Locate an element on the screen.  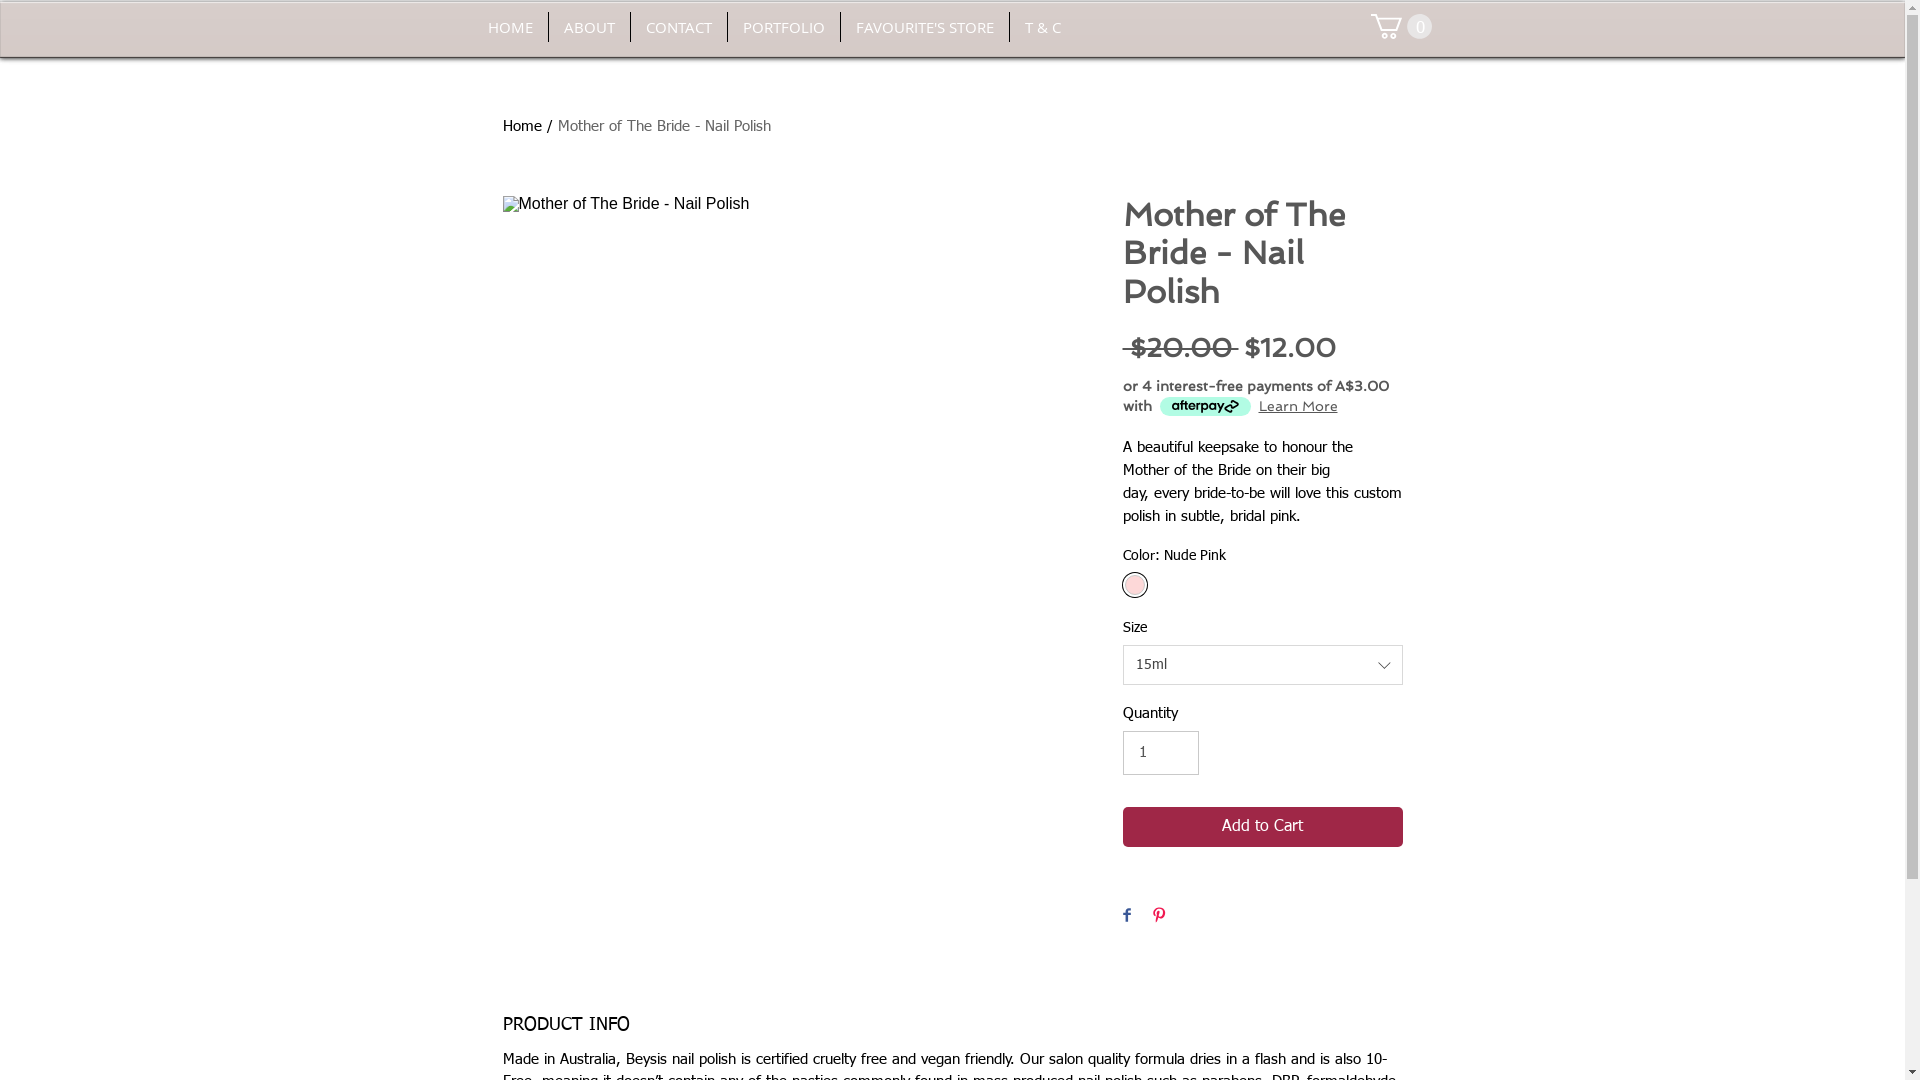
FAVOURITE'S STORE is located at coordinates (924, 27).